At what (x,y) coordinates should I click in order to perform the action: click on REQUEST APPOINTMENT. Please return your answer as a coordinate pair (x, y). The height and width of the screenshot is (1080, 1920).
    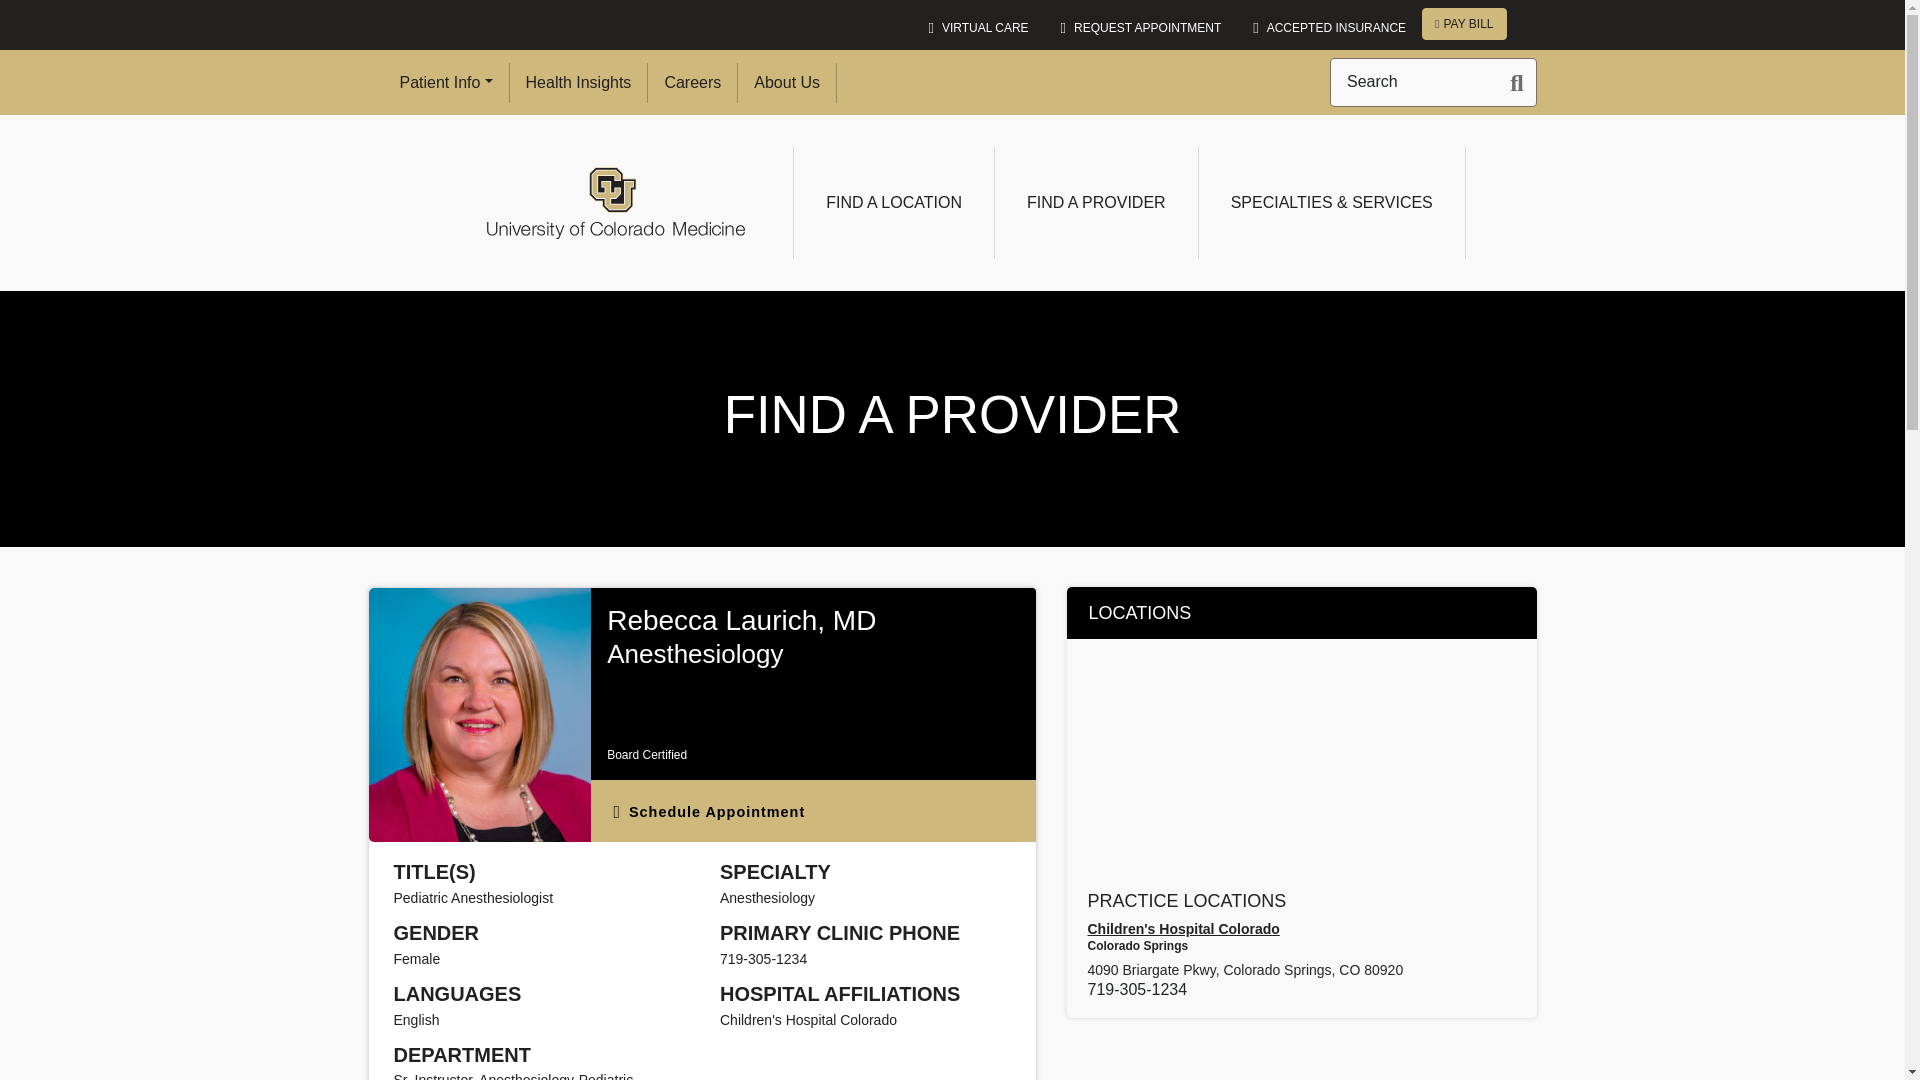
    Looking at the image, I should click on (1141, 27).